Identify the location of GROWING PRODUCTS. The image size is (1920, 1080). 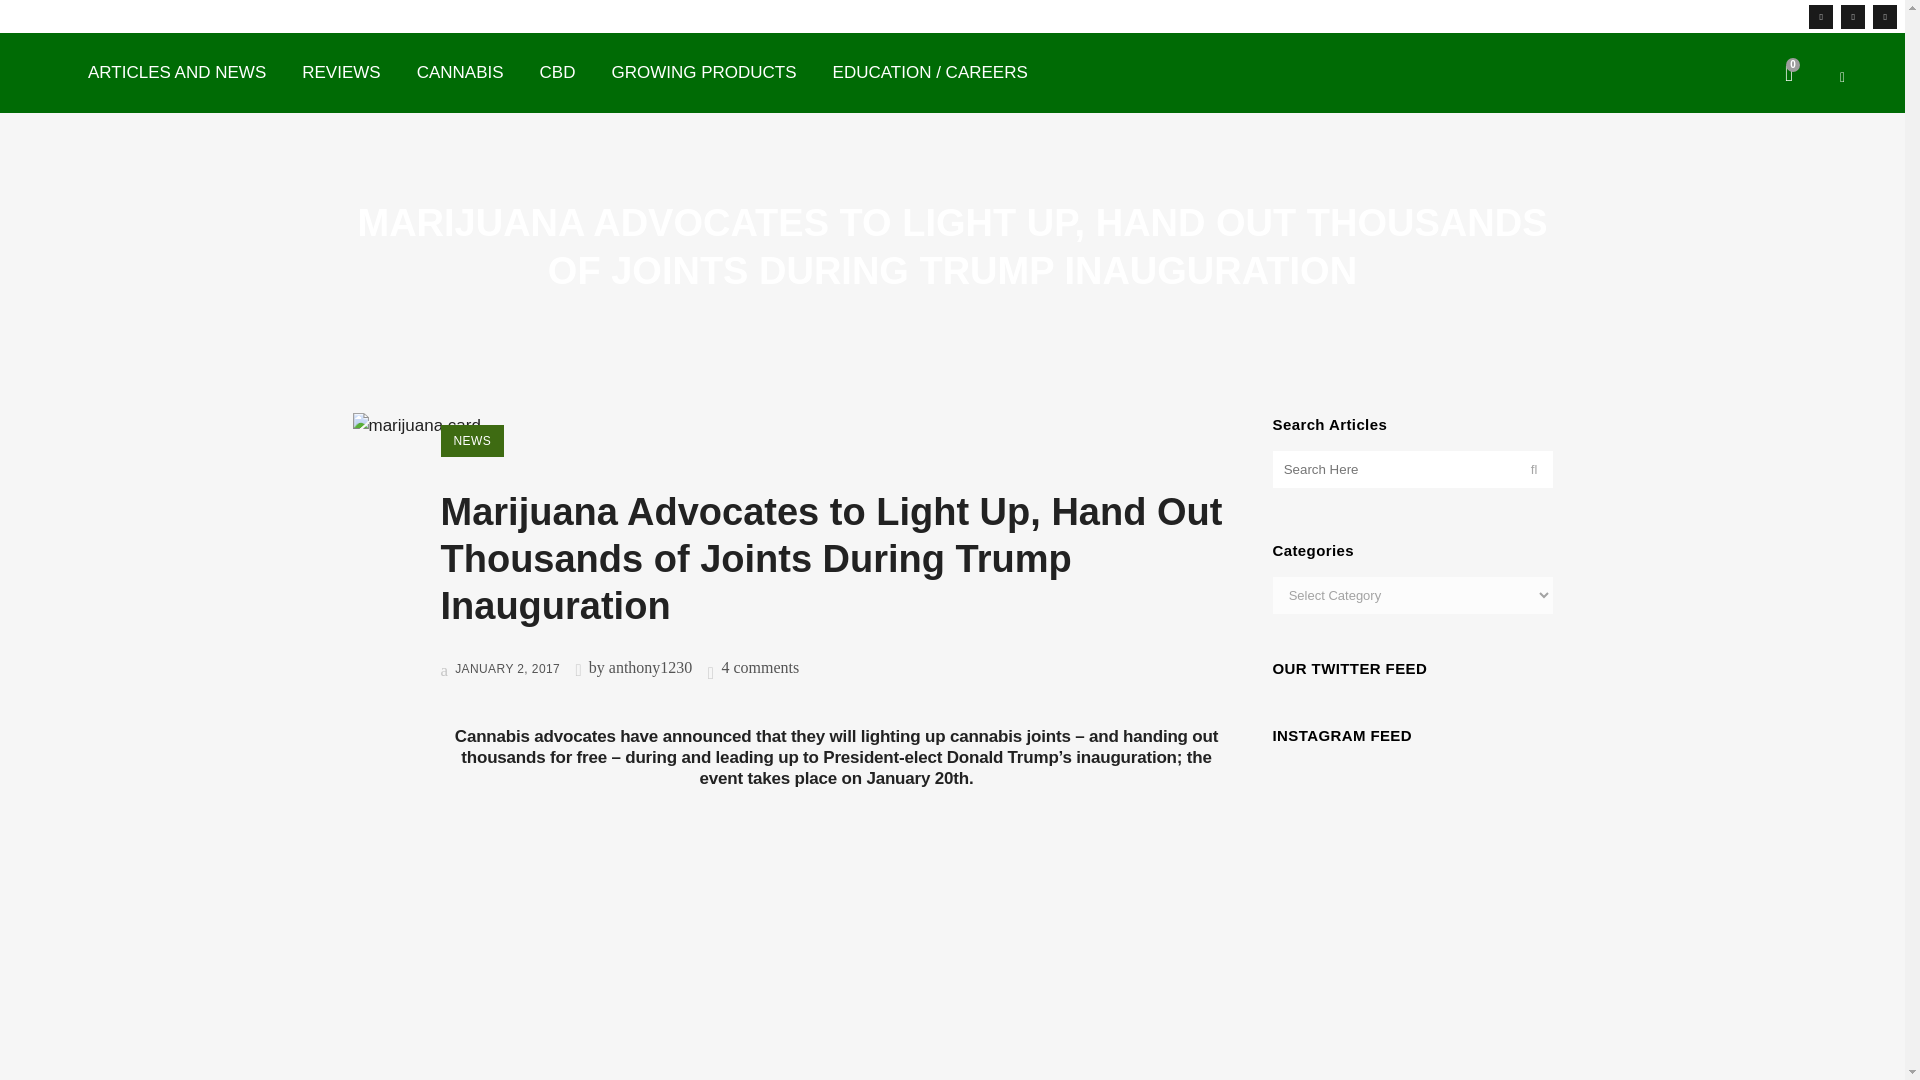
(704, 73).